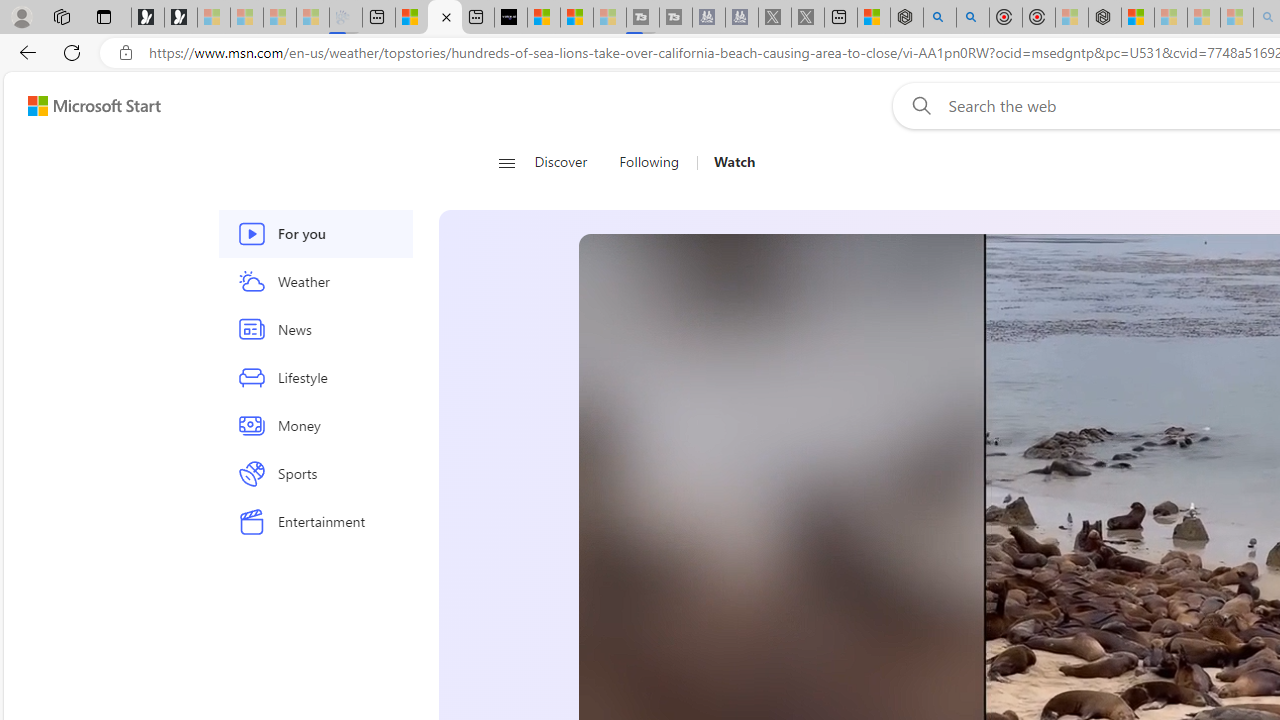  I want to click on Nordace - Nordace Siena Is Not An Ordinary Backpack, so click(1105, 18).